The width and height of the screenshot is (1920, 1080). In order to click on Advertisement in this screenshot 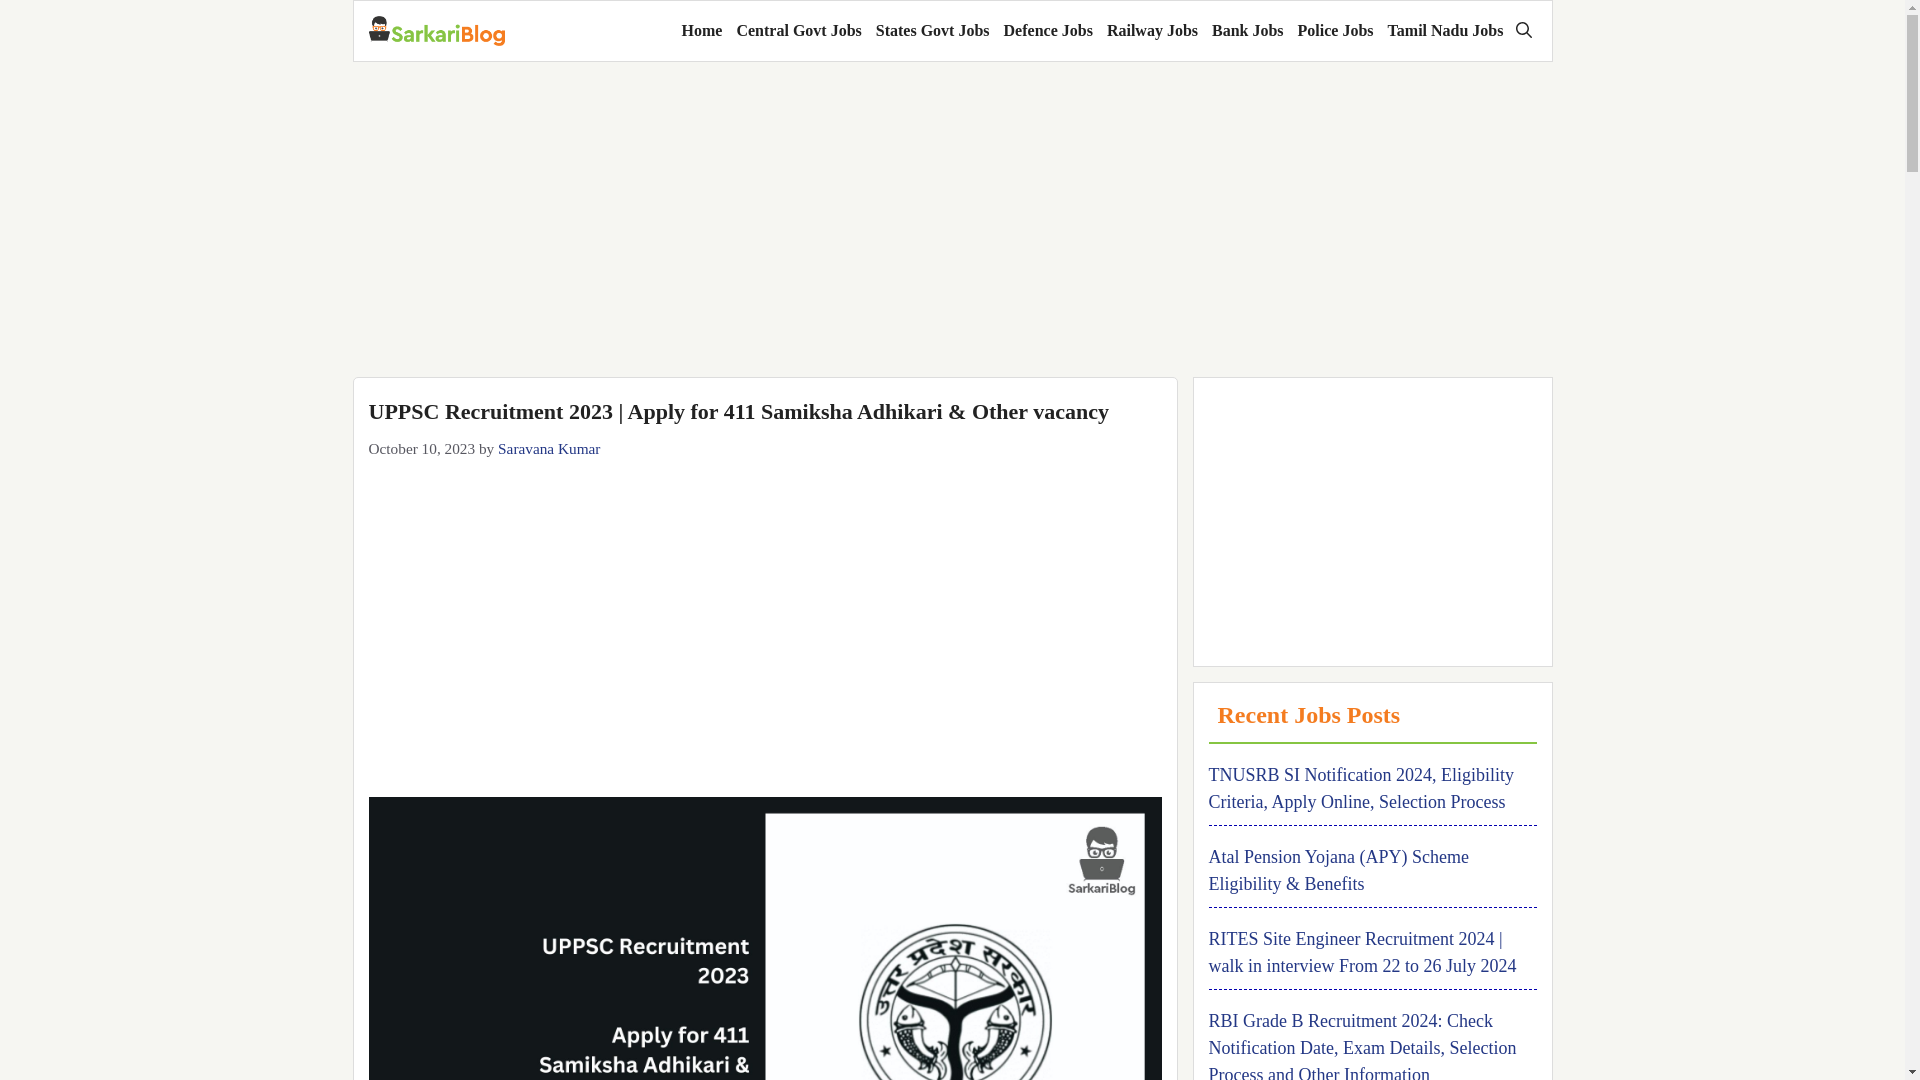, I will do `click(764, 610)`.